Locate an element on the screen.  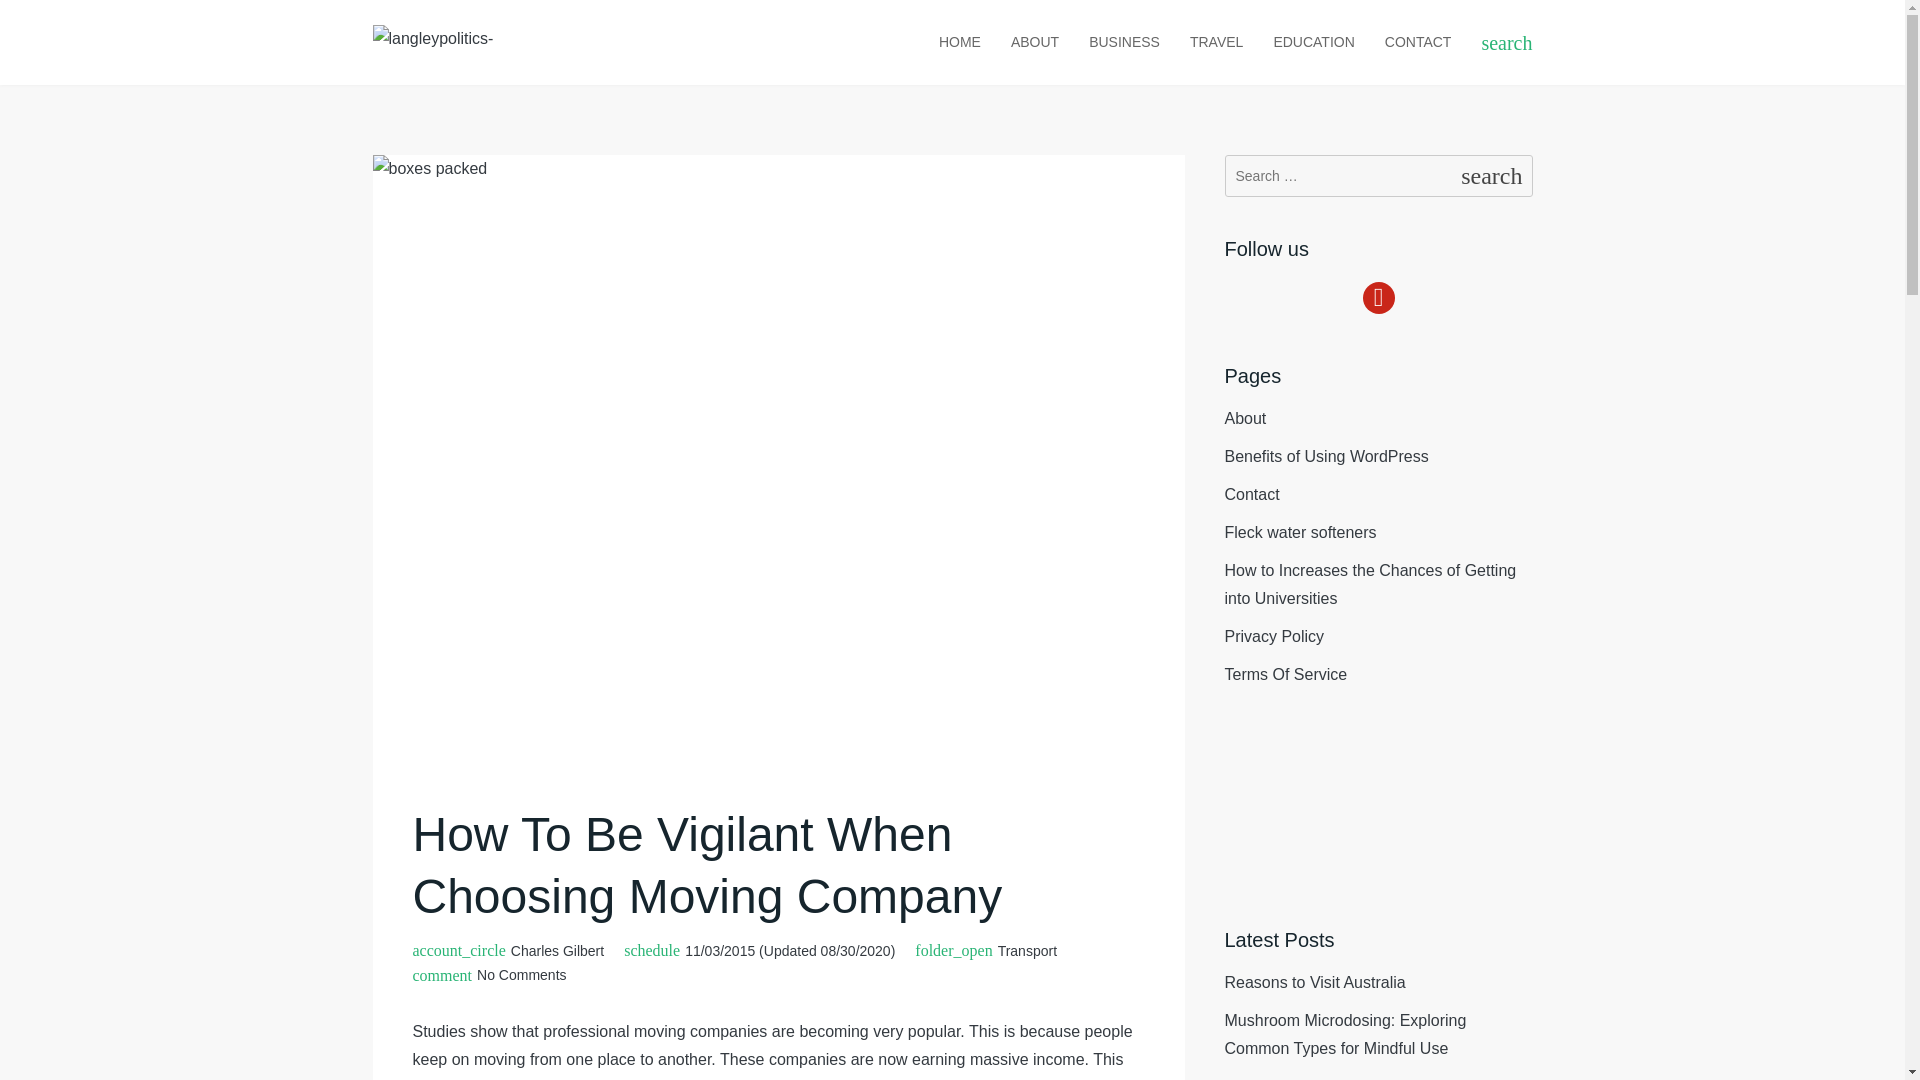
TRAVEL is located at coordinates (1216, 42).